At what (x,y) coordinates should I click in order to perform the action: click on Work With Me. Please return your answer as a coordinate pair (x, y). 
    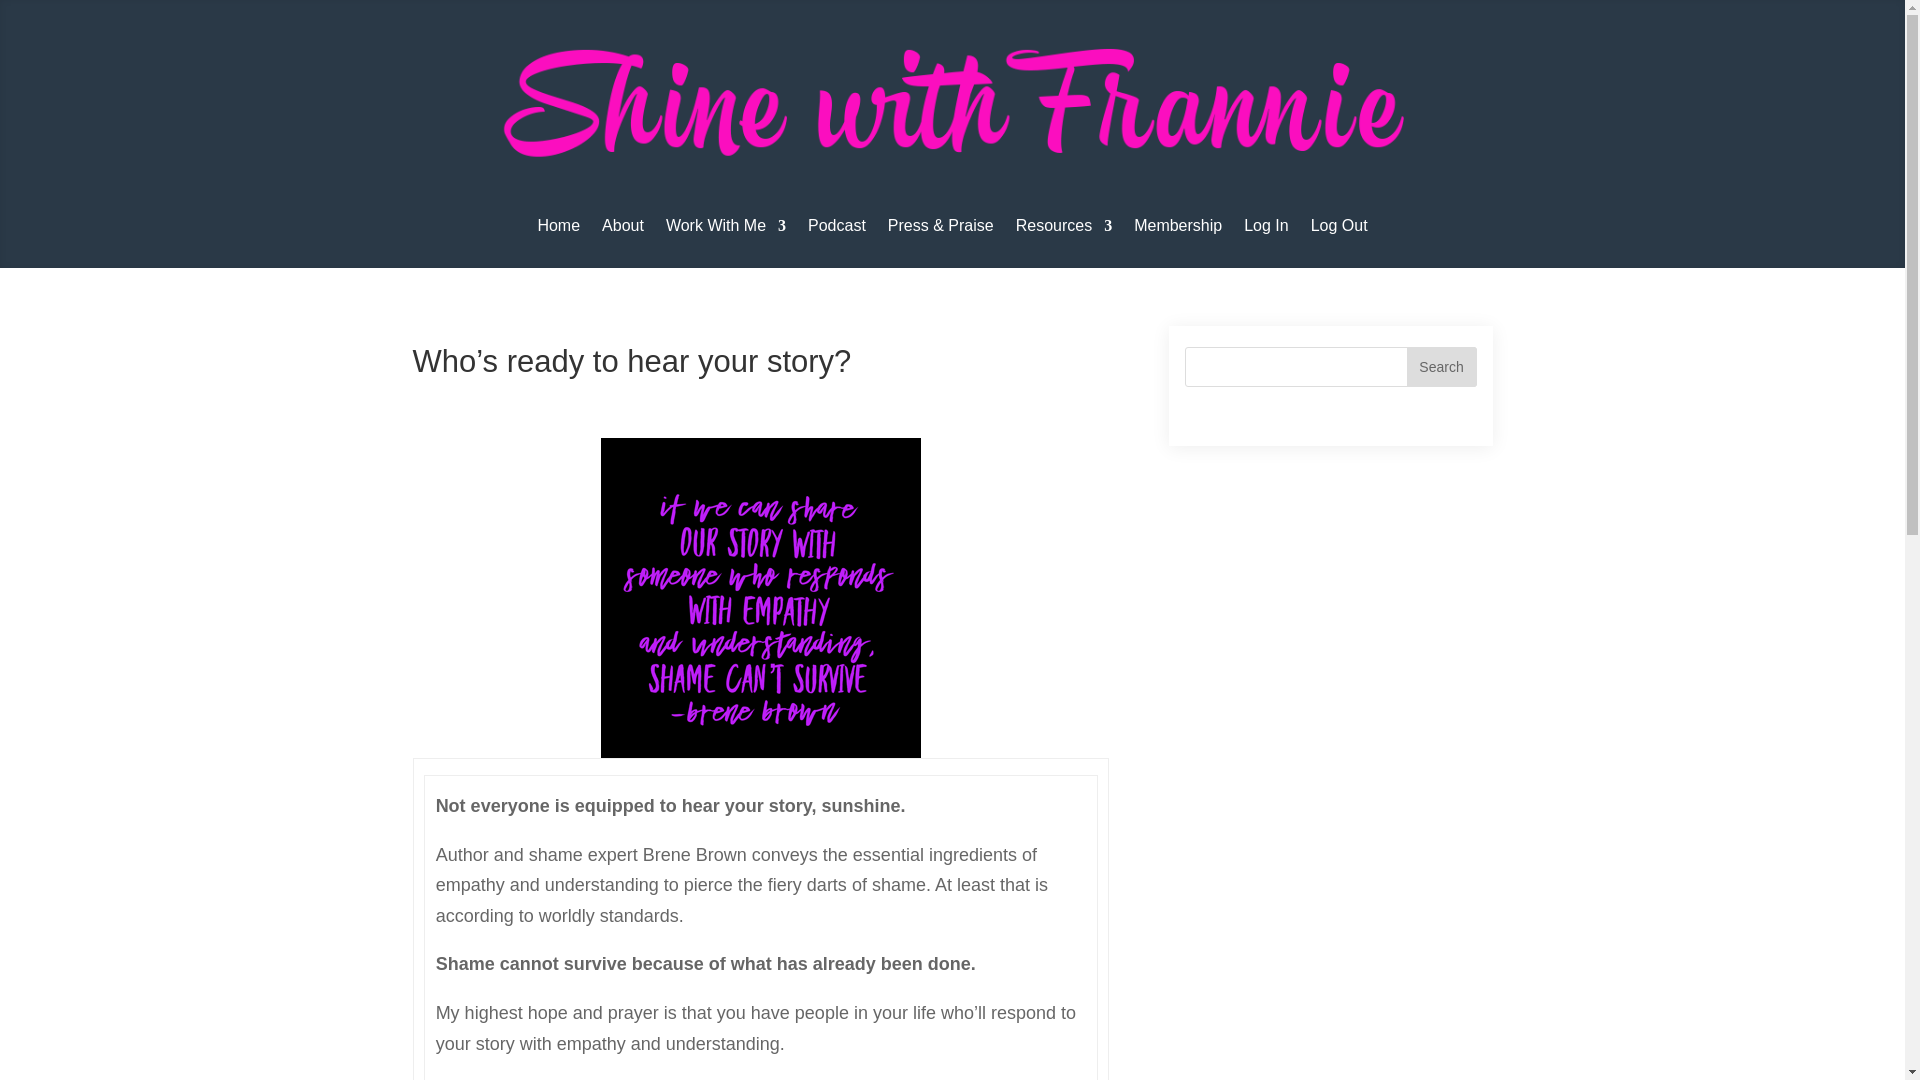
    Looking at the image, I should click on (726, 230).